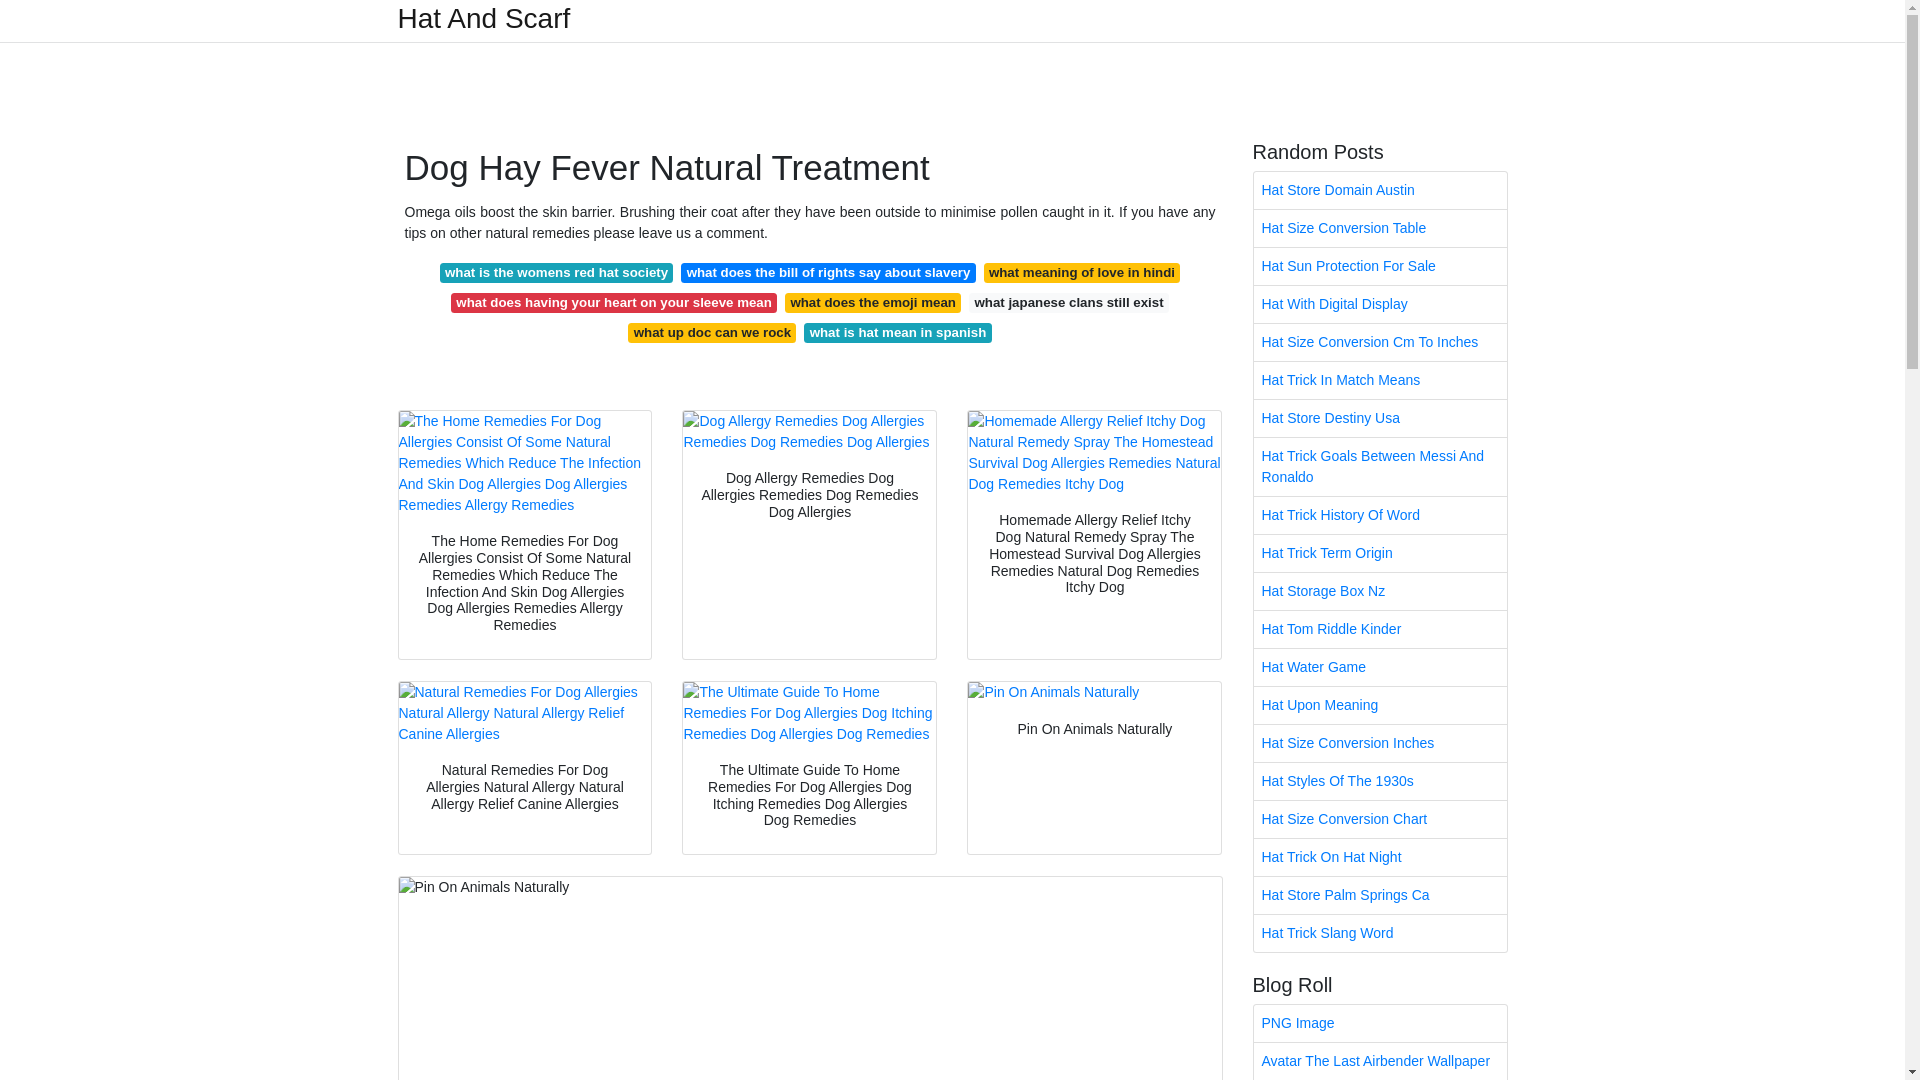  I want to click on what does having your heart on your sleeve mean, so click(614, 302).